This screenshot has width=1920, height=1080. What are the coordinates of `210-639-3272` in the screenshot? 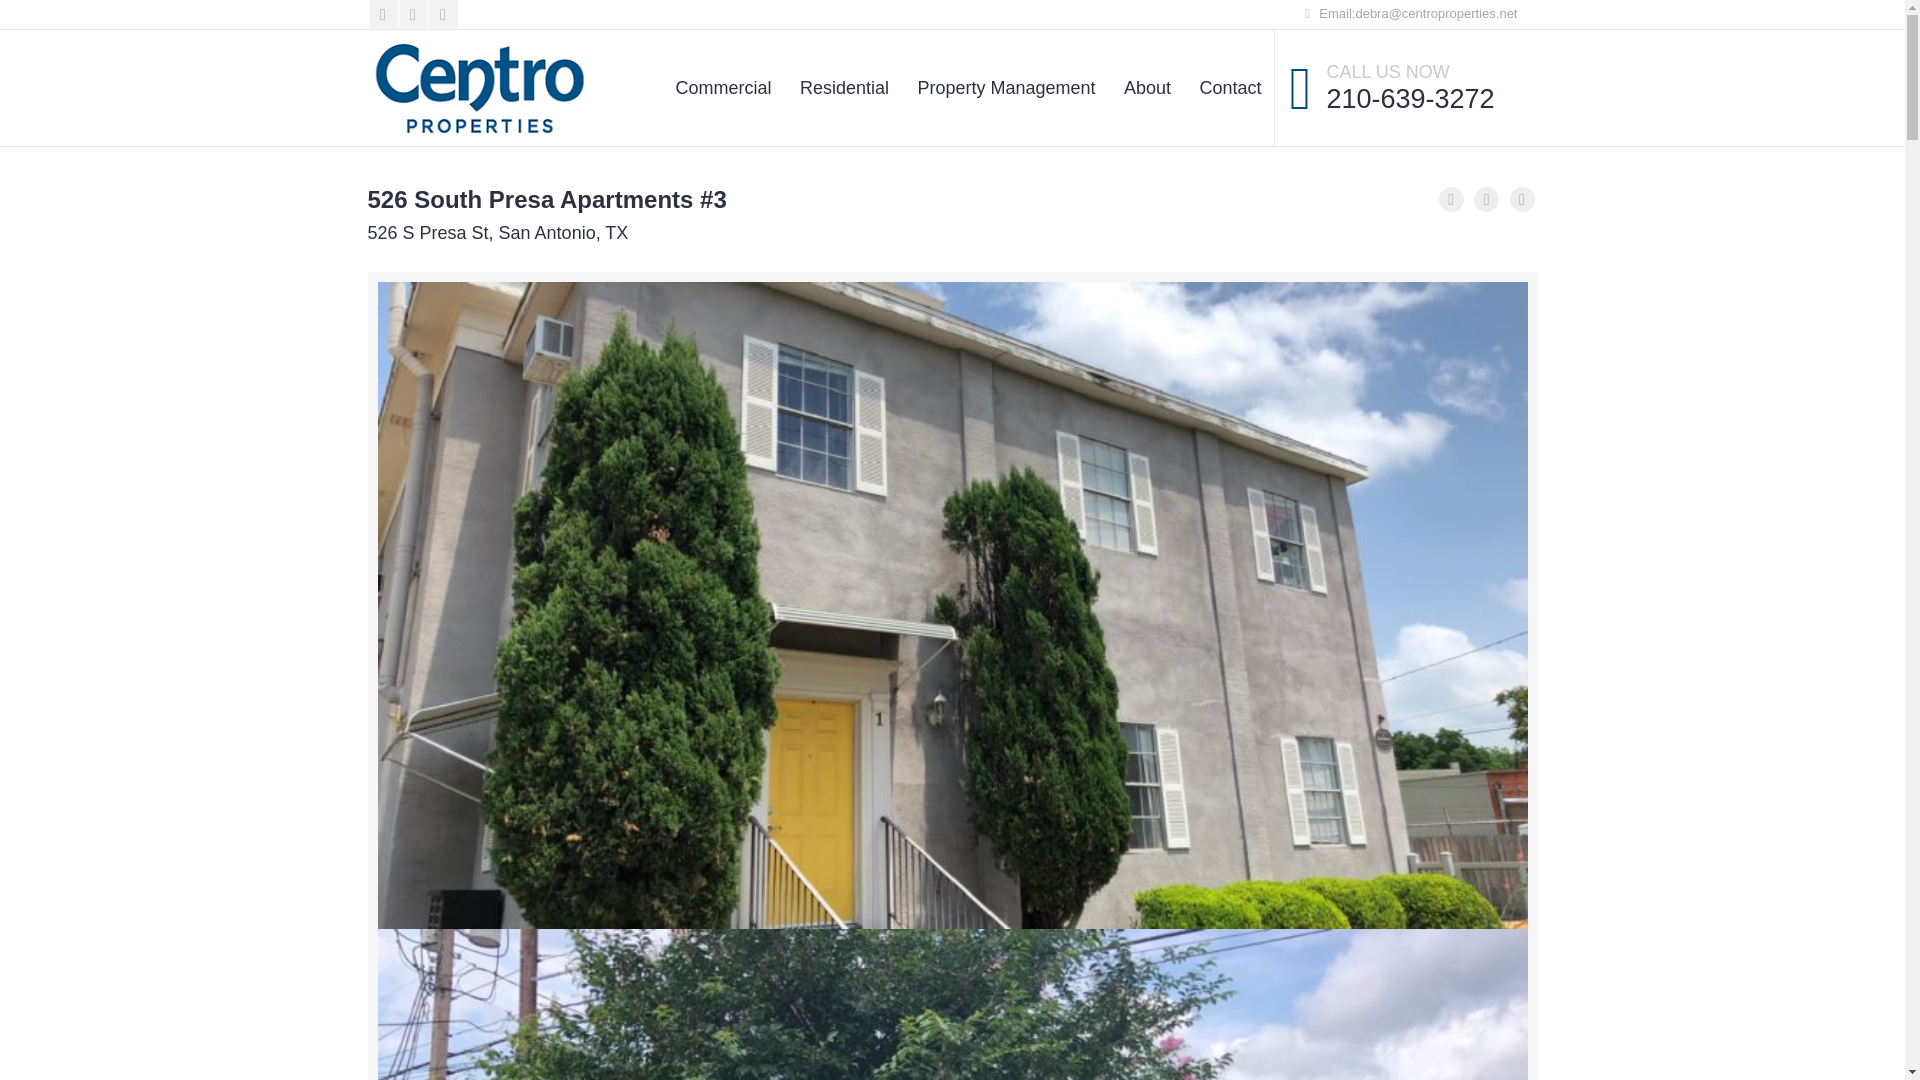 It's located at (1410, 99).